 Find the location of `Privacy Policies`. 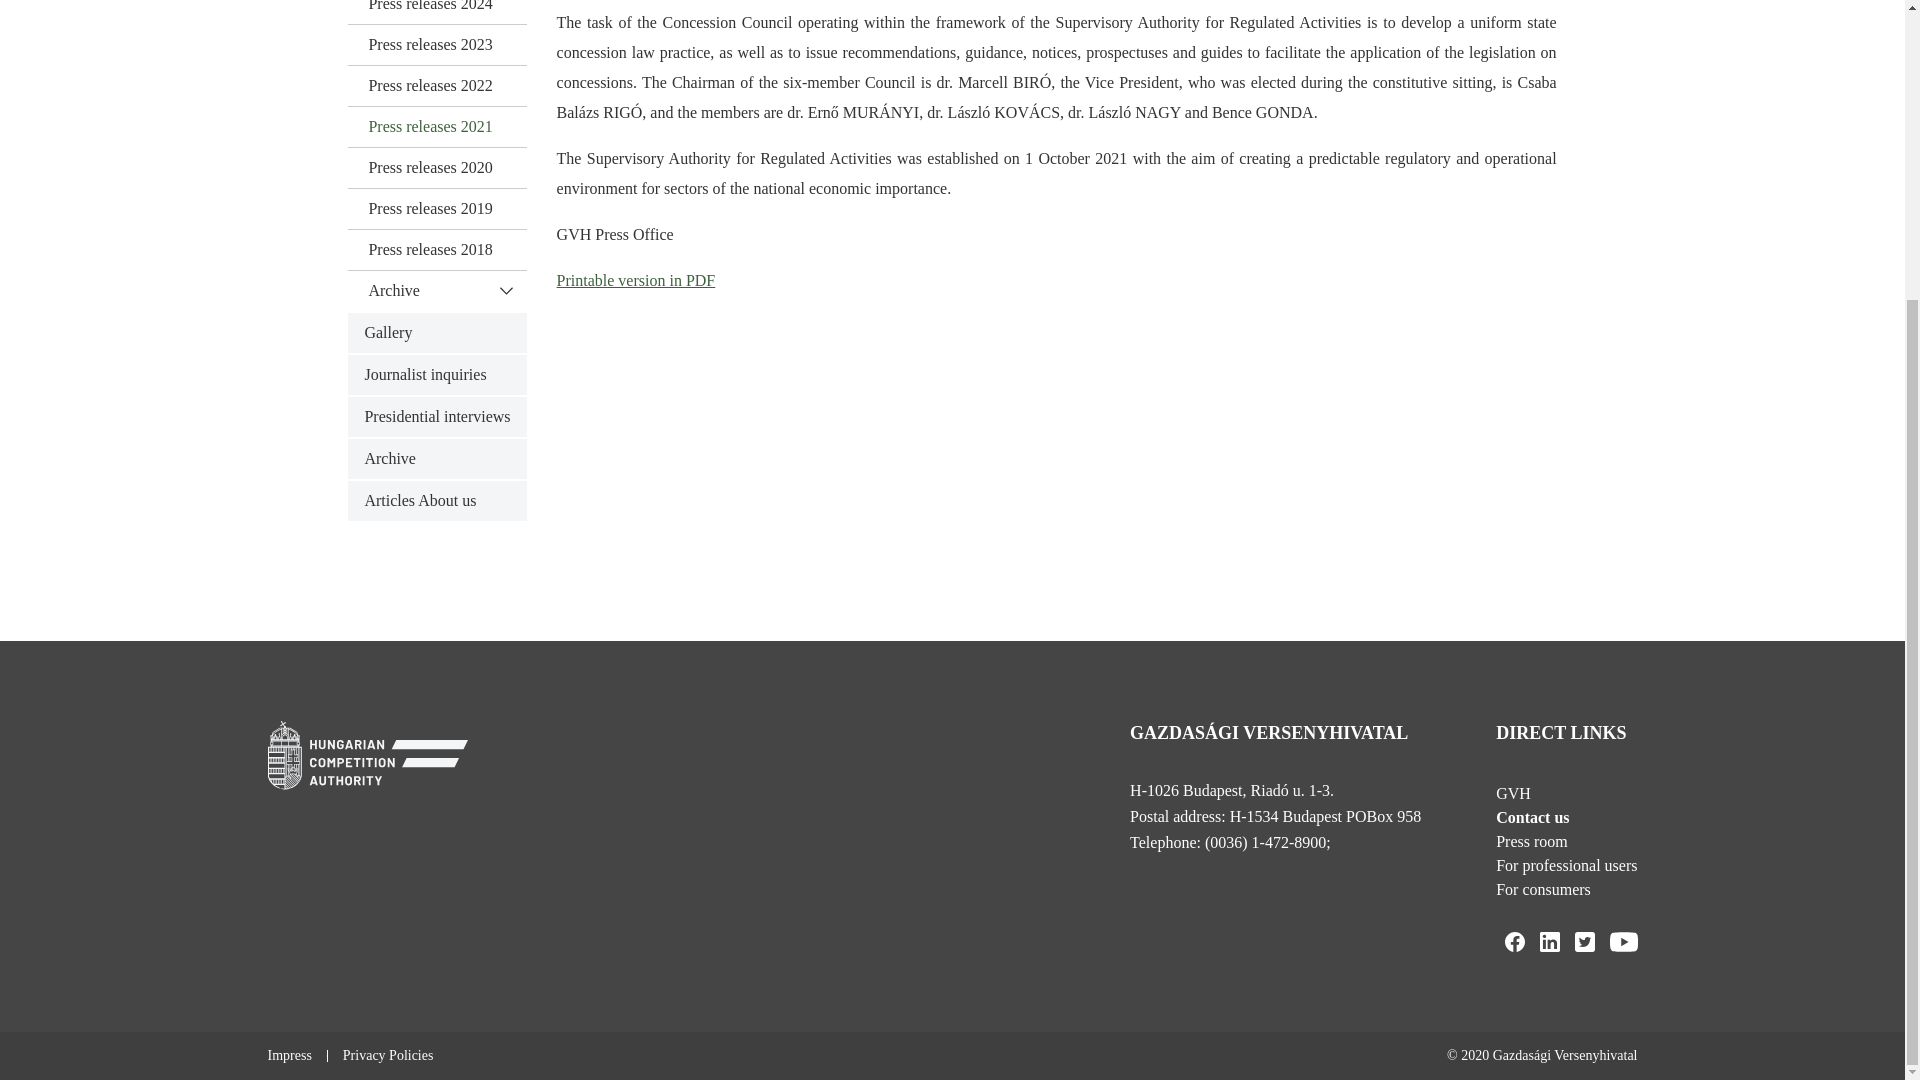

Privacy Policies is located at coordinates (388, 1055).